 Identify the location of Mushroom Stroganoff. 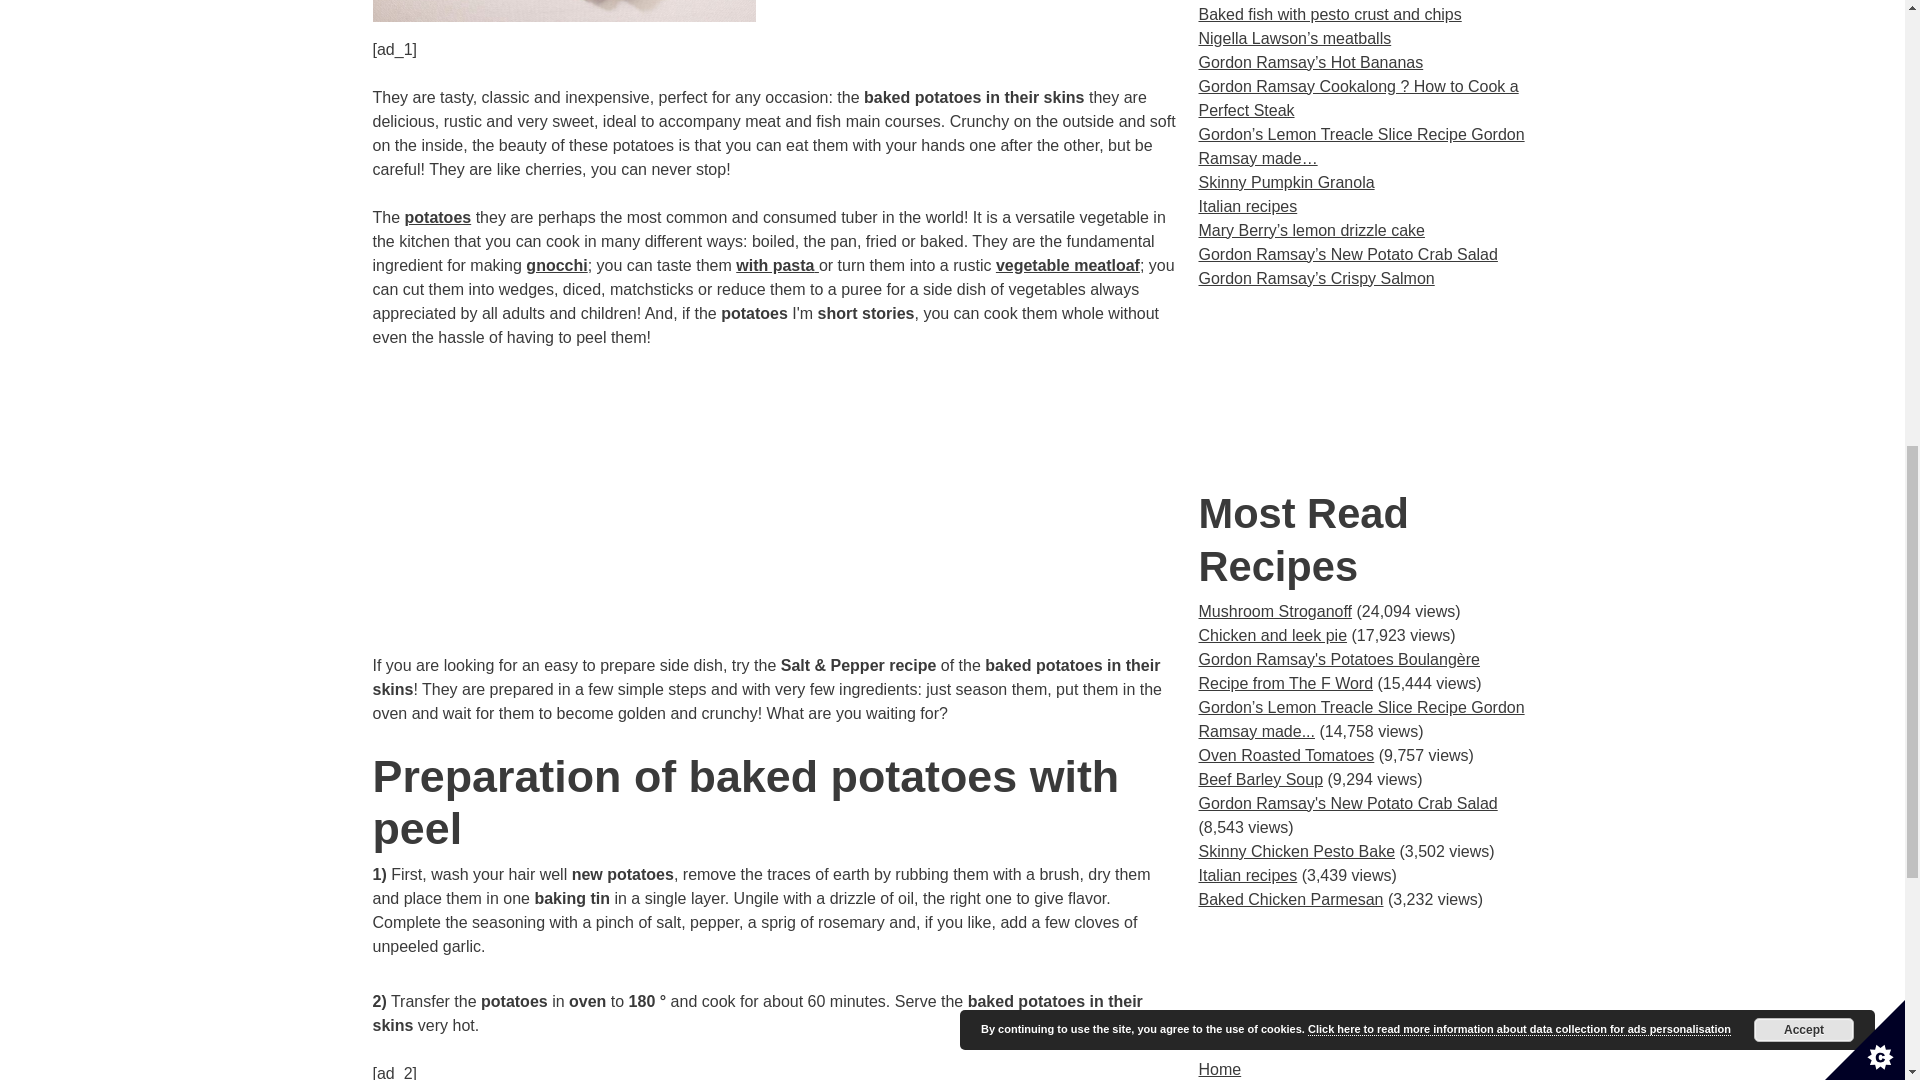
(1274, 610).